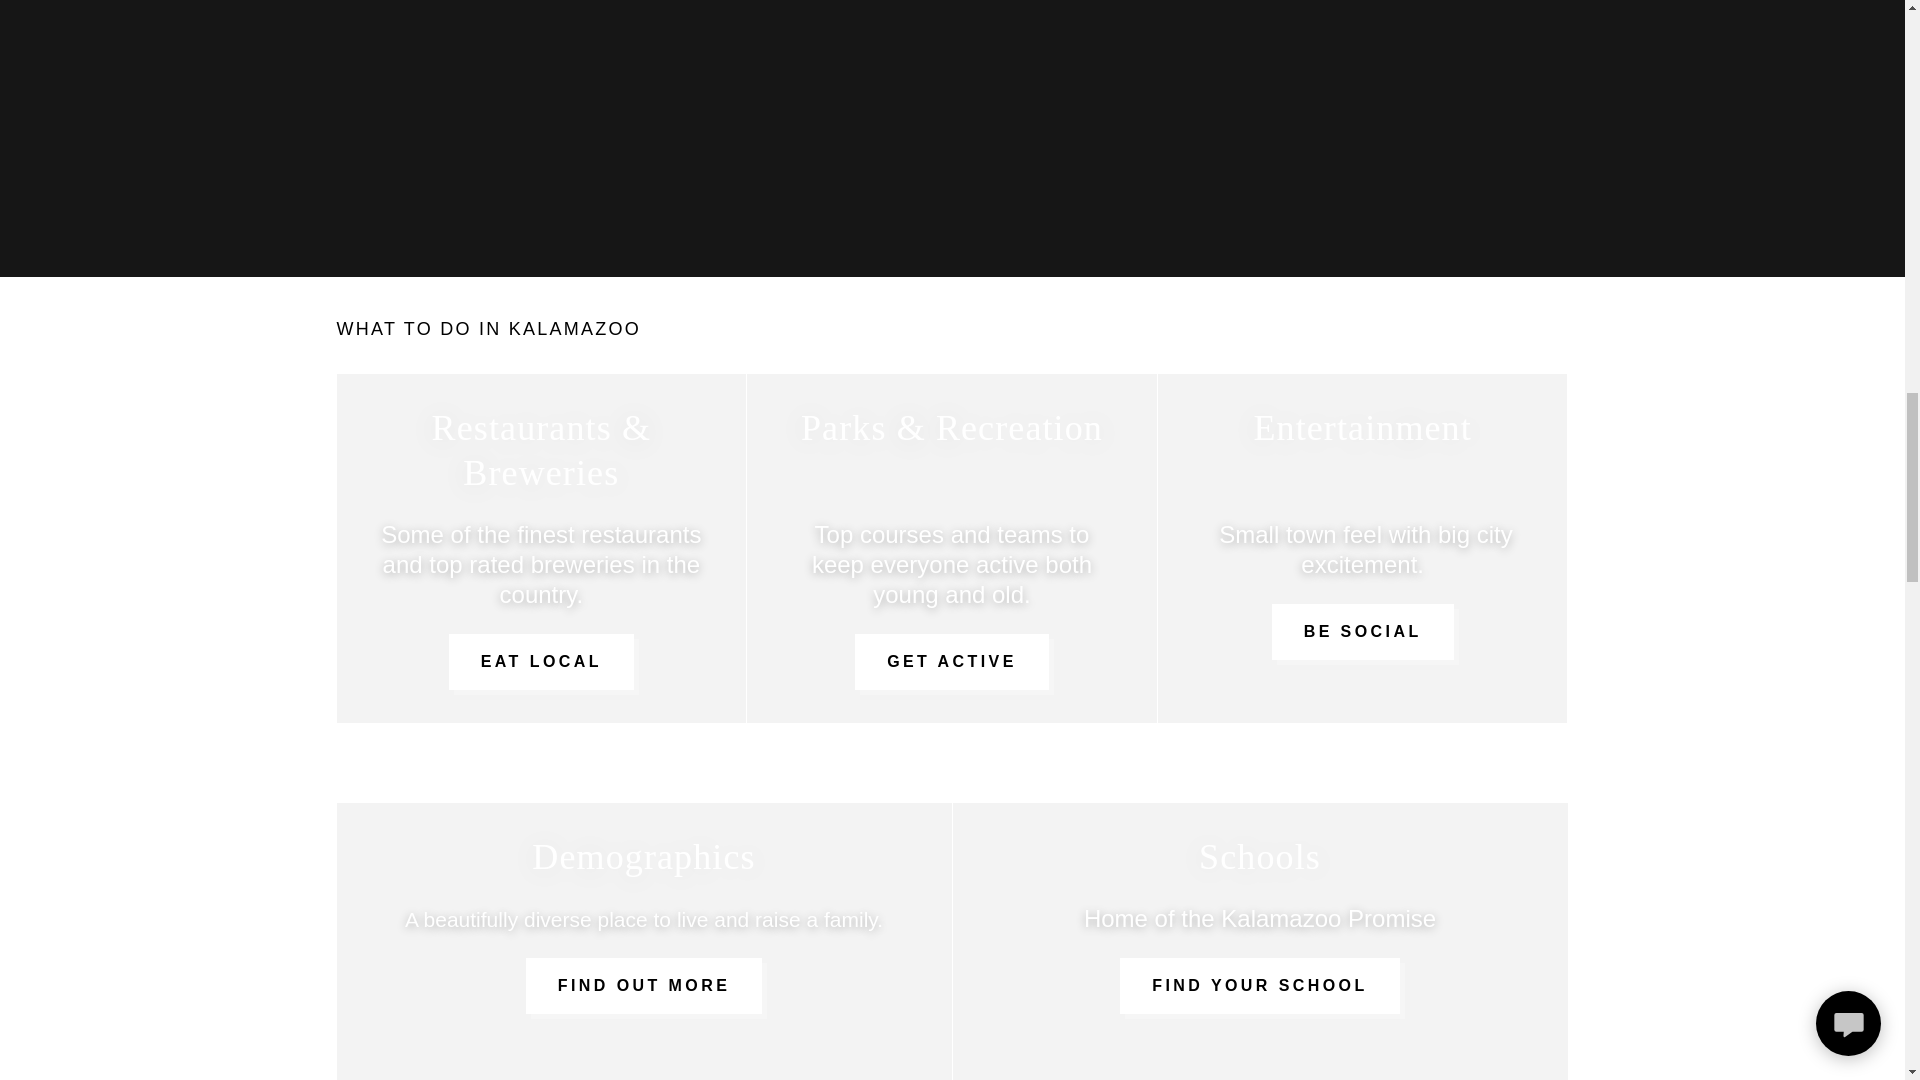 Image resolution: width=1920 pixels, height=1080 pixels. Describe the element at coordinates (951, 662) in the screenshot. I see `GET ACTIVE` at that location.